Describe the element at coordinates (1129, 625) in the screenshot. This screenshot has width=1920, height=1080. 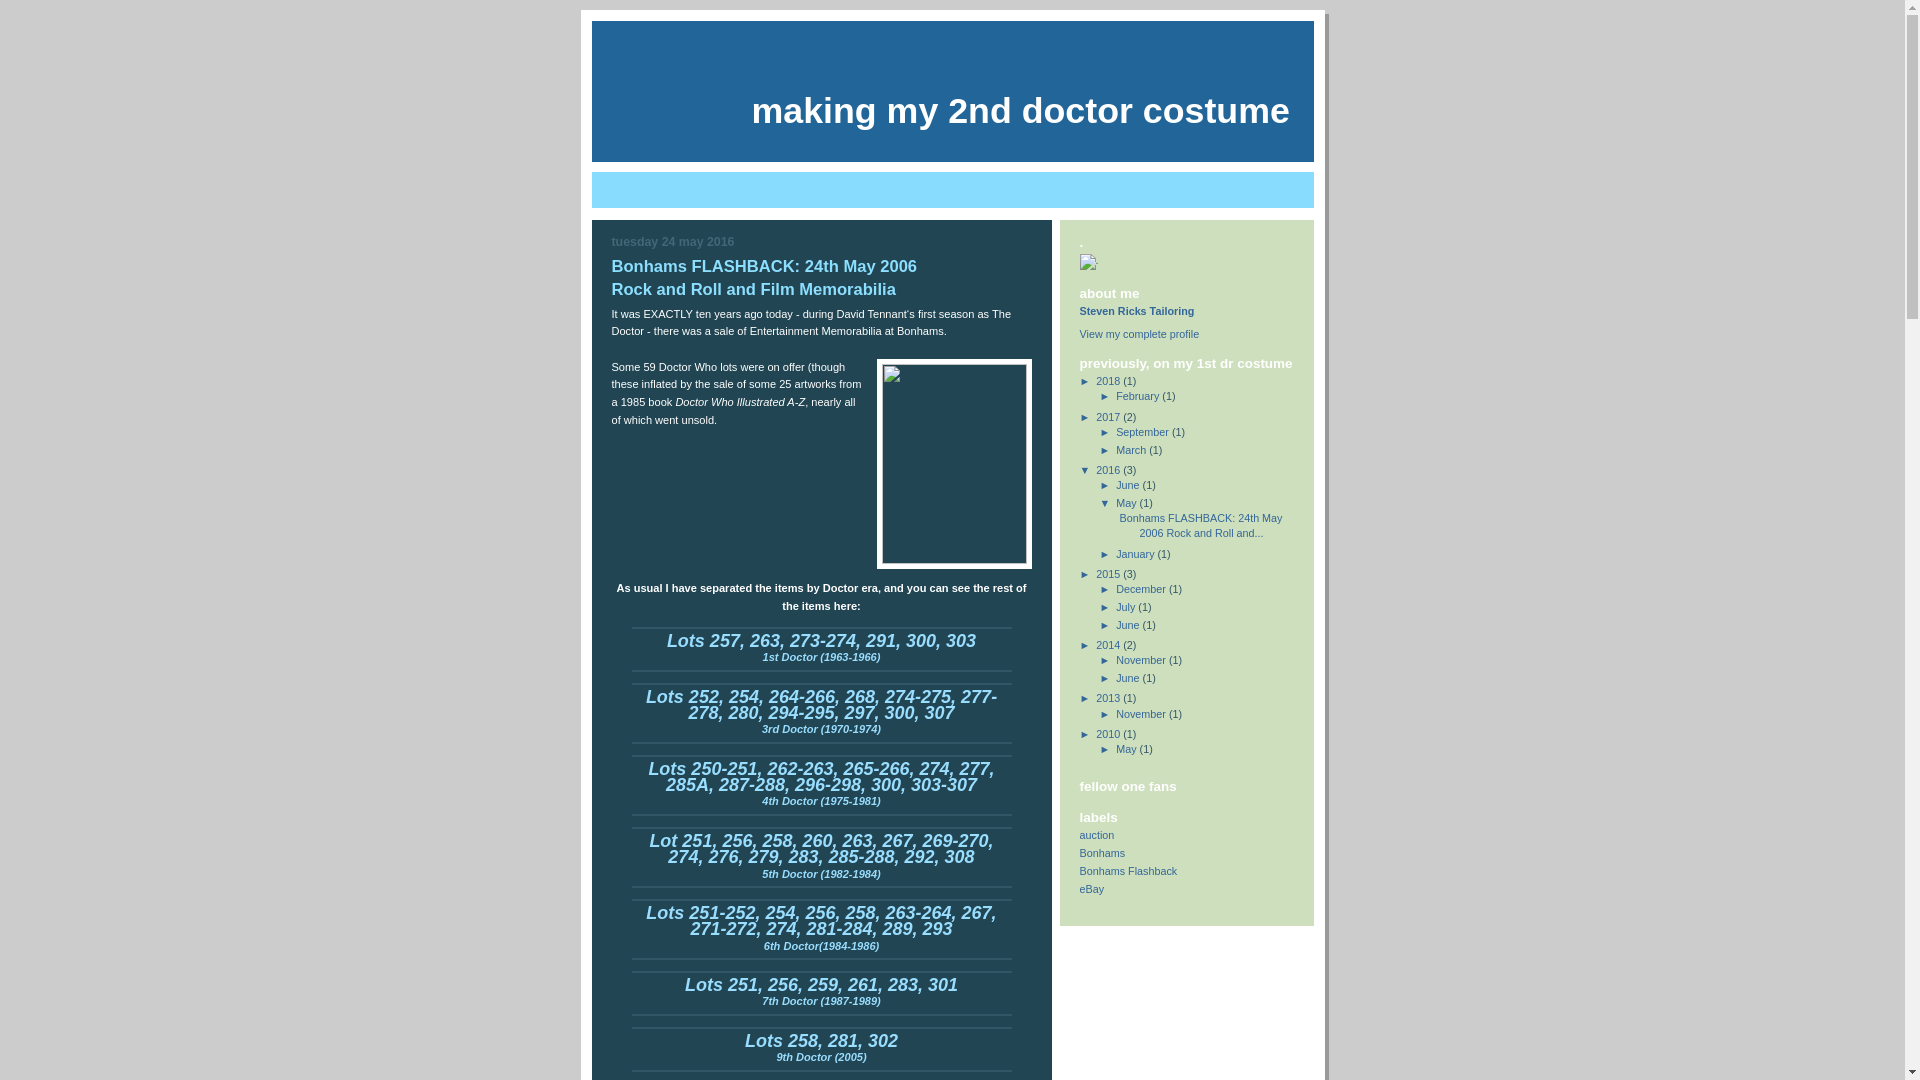
I see `June` at that location.